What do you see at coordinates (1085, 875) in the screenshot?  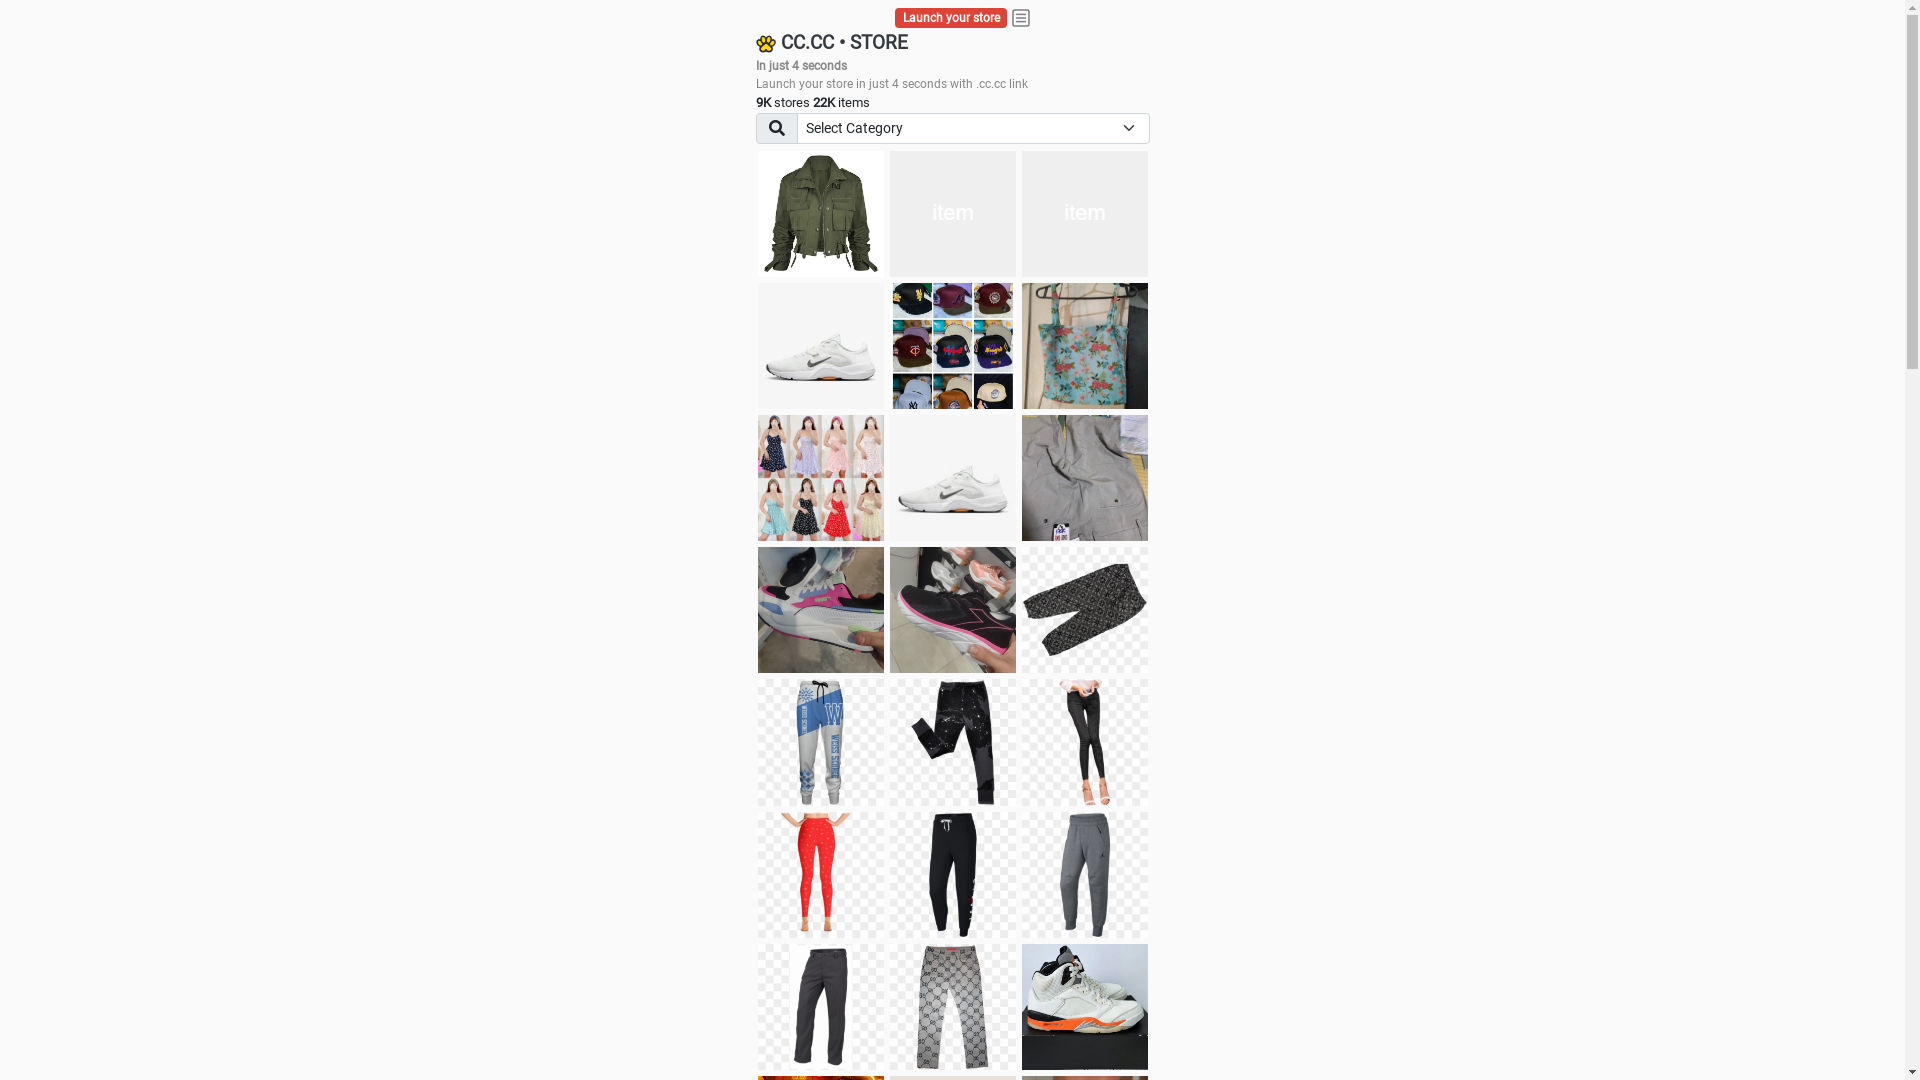 I see `Pant` at bounding box center [1085, 875].